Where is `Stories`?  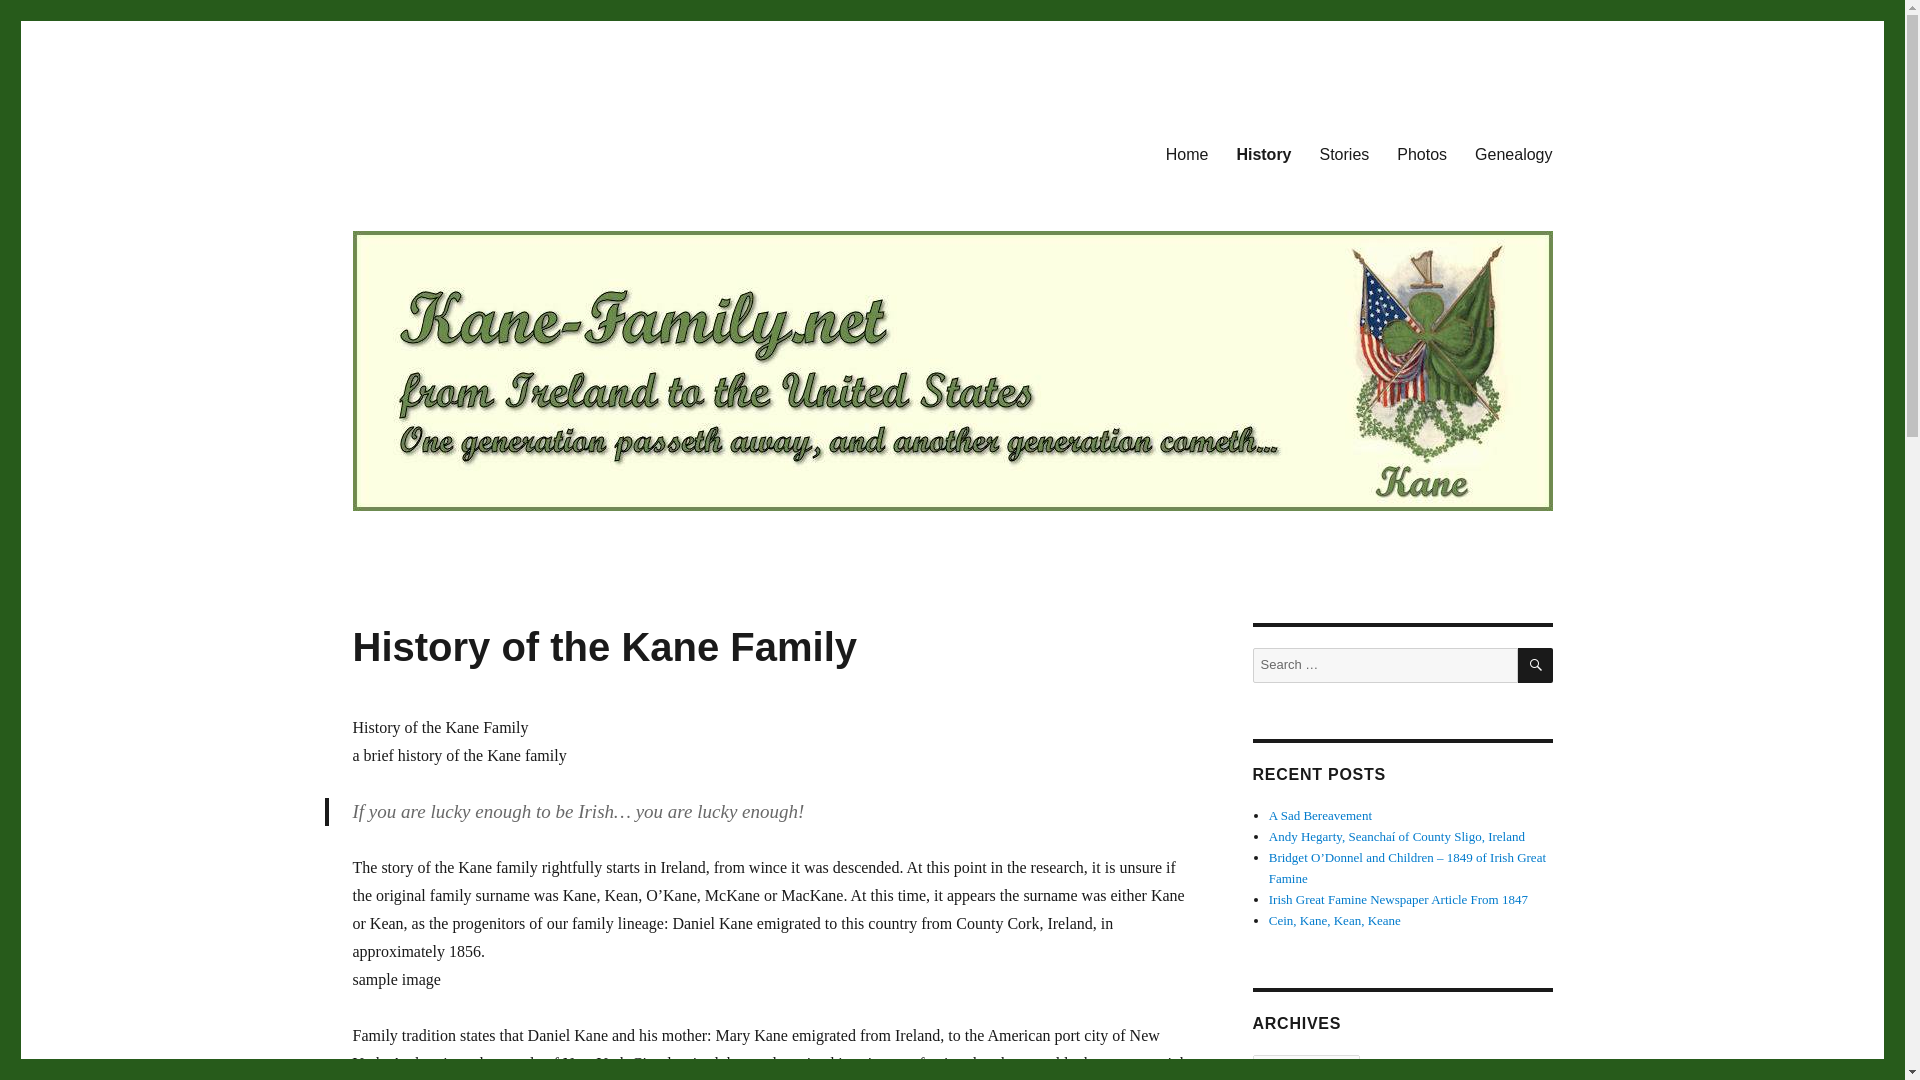
Stories is located at coordinates (1344, 153).